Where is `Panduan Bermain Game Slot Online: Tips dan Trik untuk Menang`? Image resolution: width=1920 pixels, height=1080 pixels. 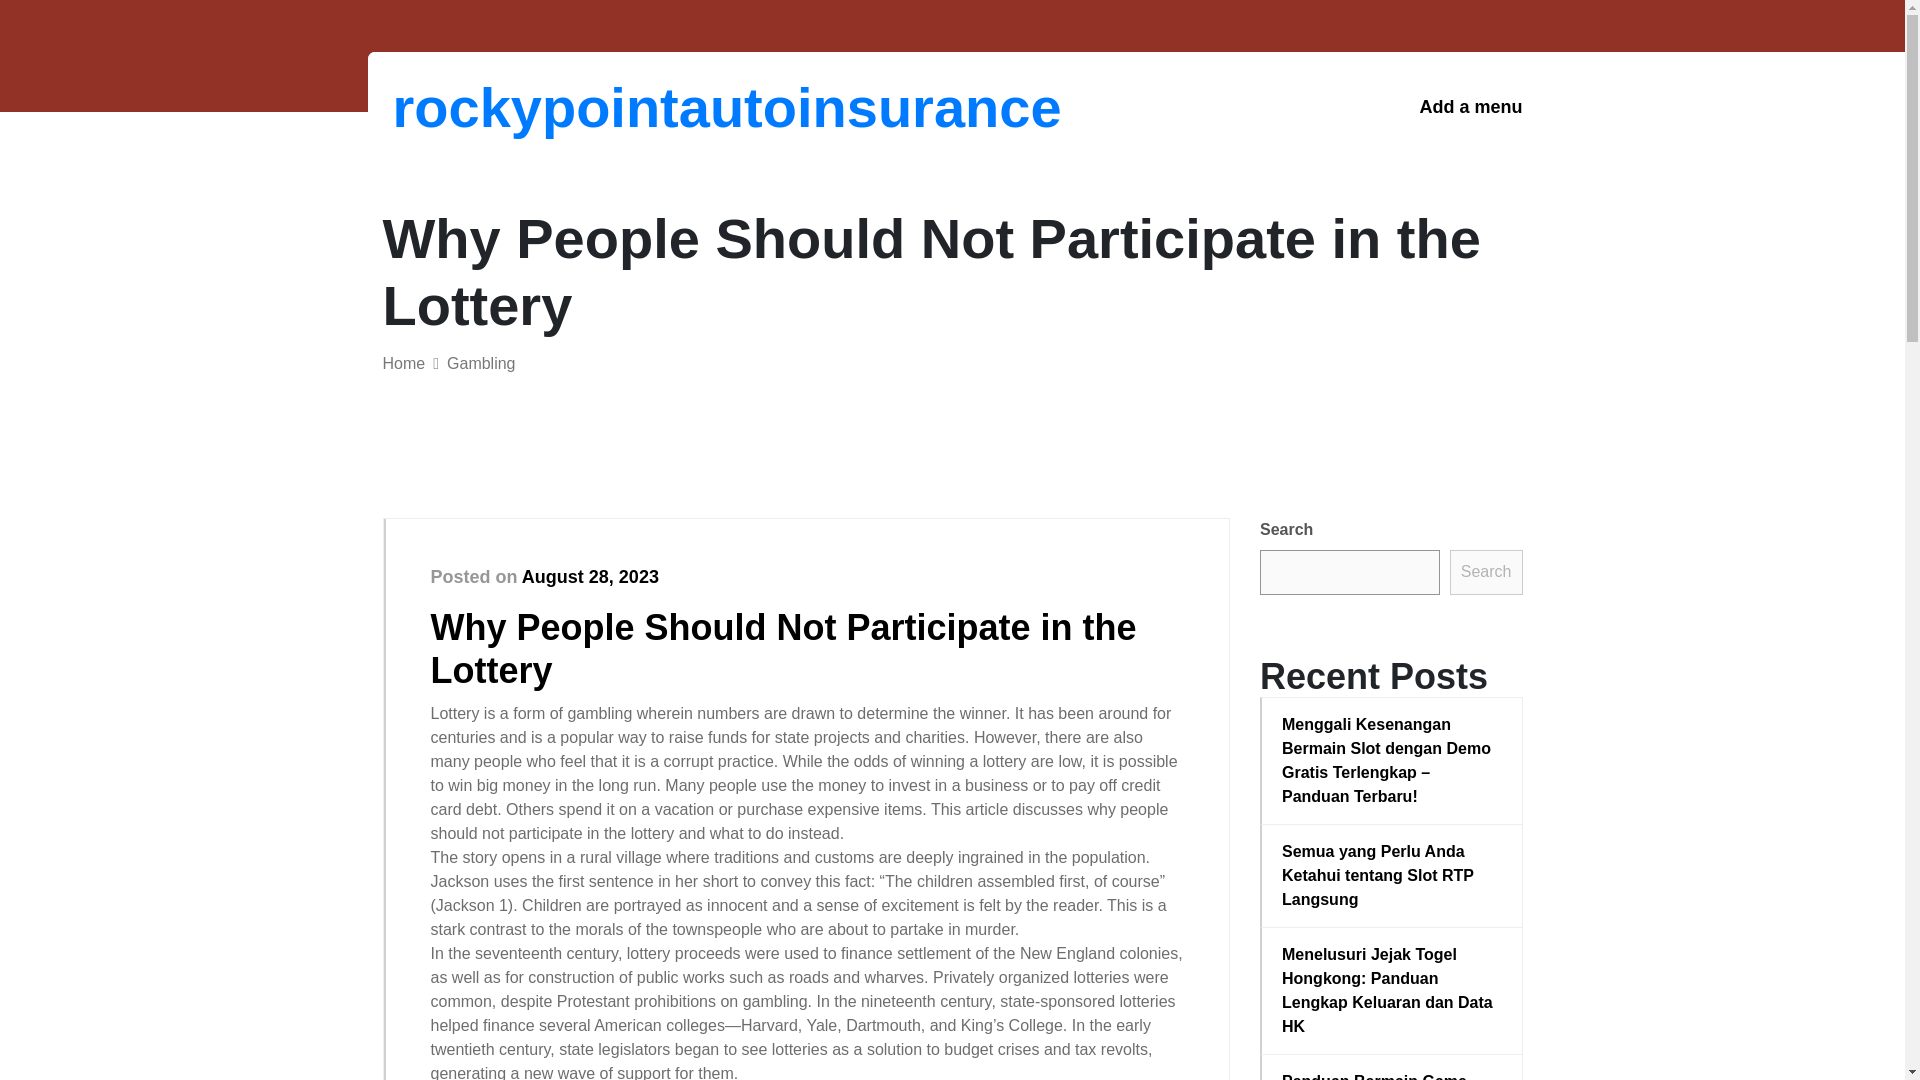 Panduan Bermain Game Slot Online: Tips dan Trik untuk Menang is located at coordinates (1392, 1075).